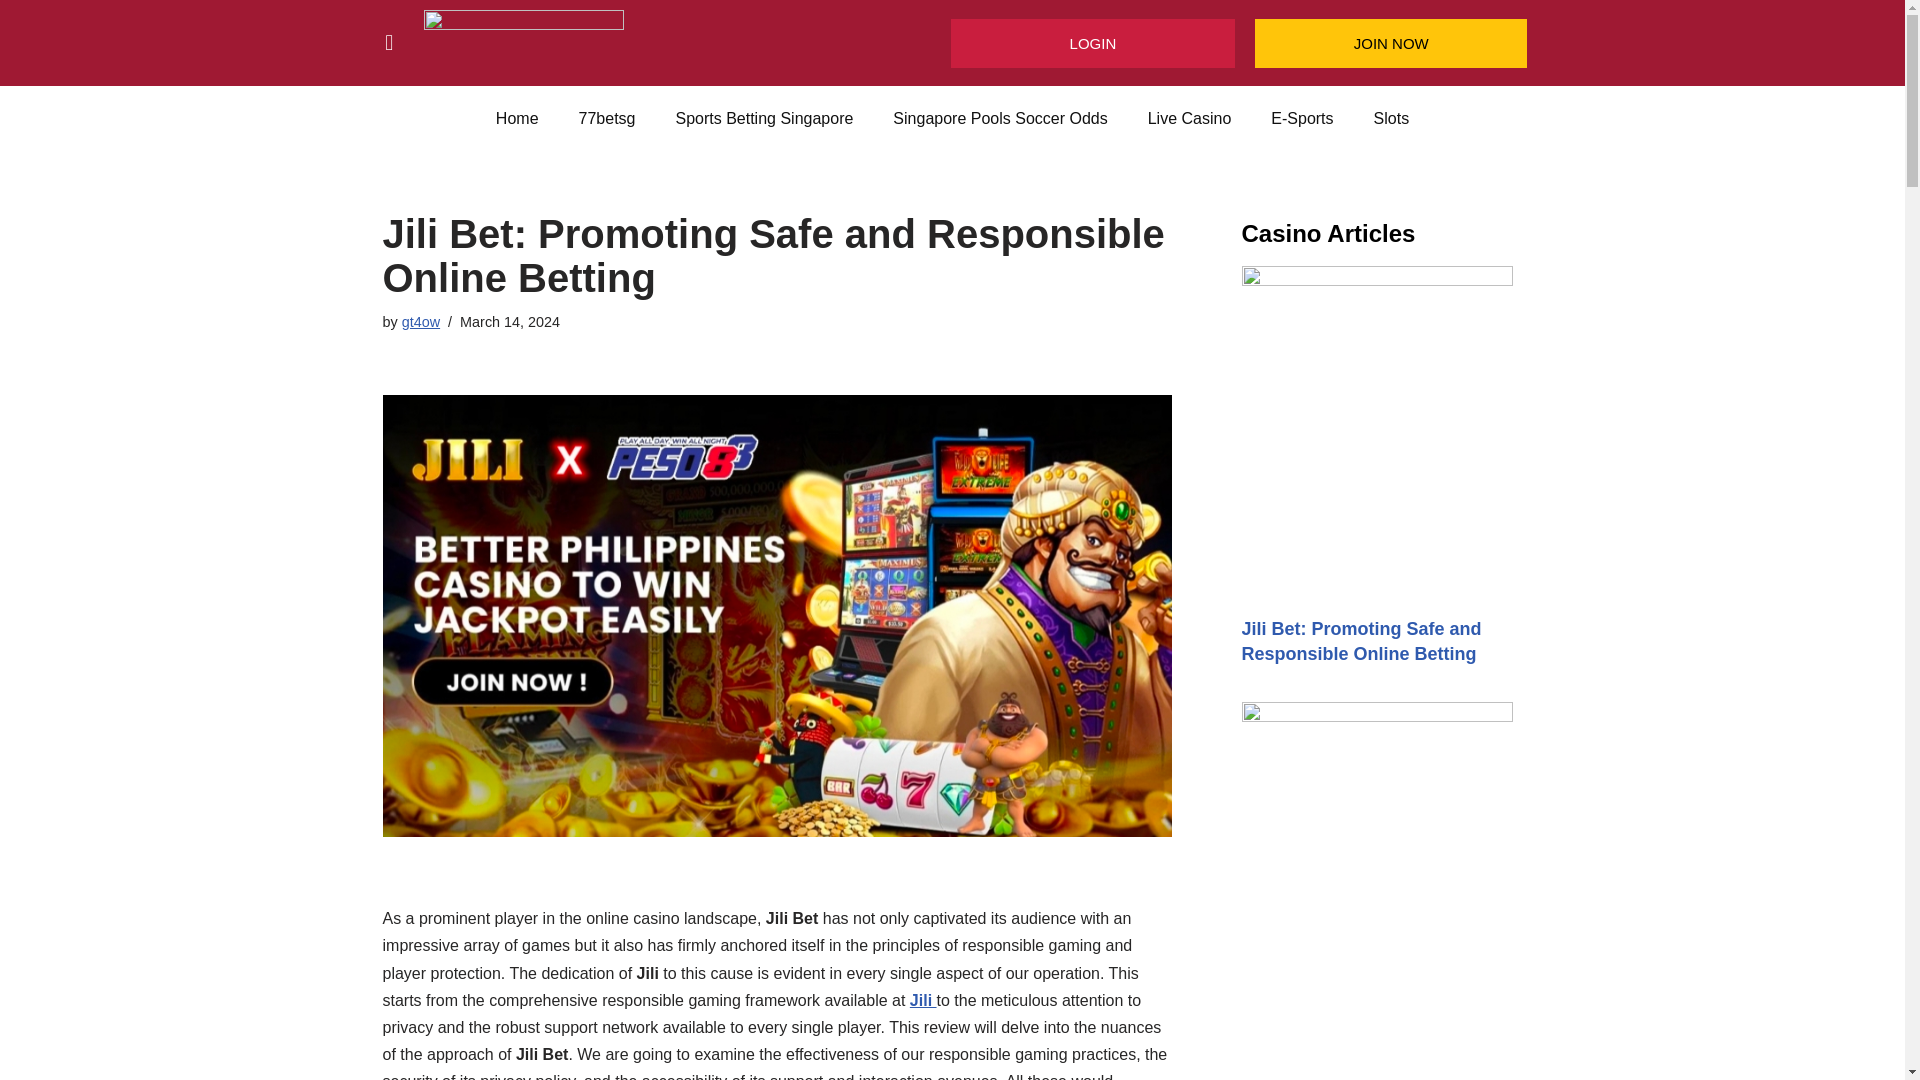  Describe the element at coordinates (420, 322) in the screenshot. I see `gt4ow` at that location.